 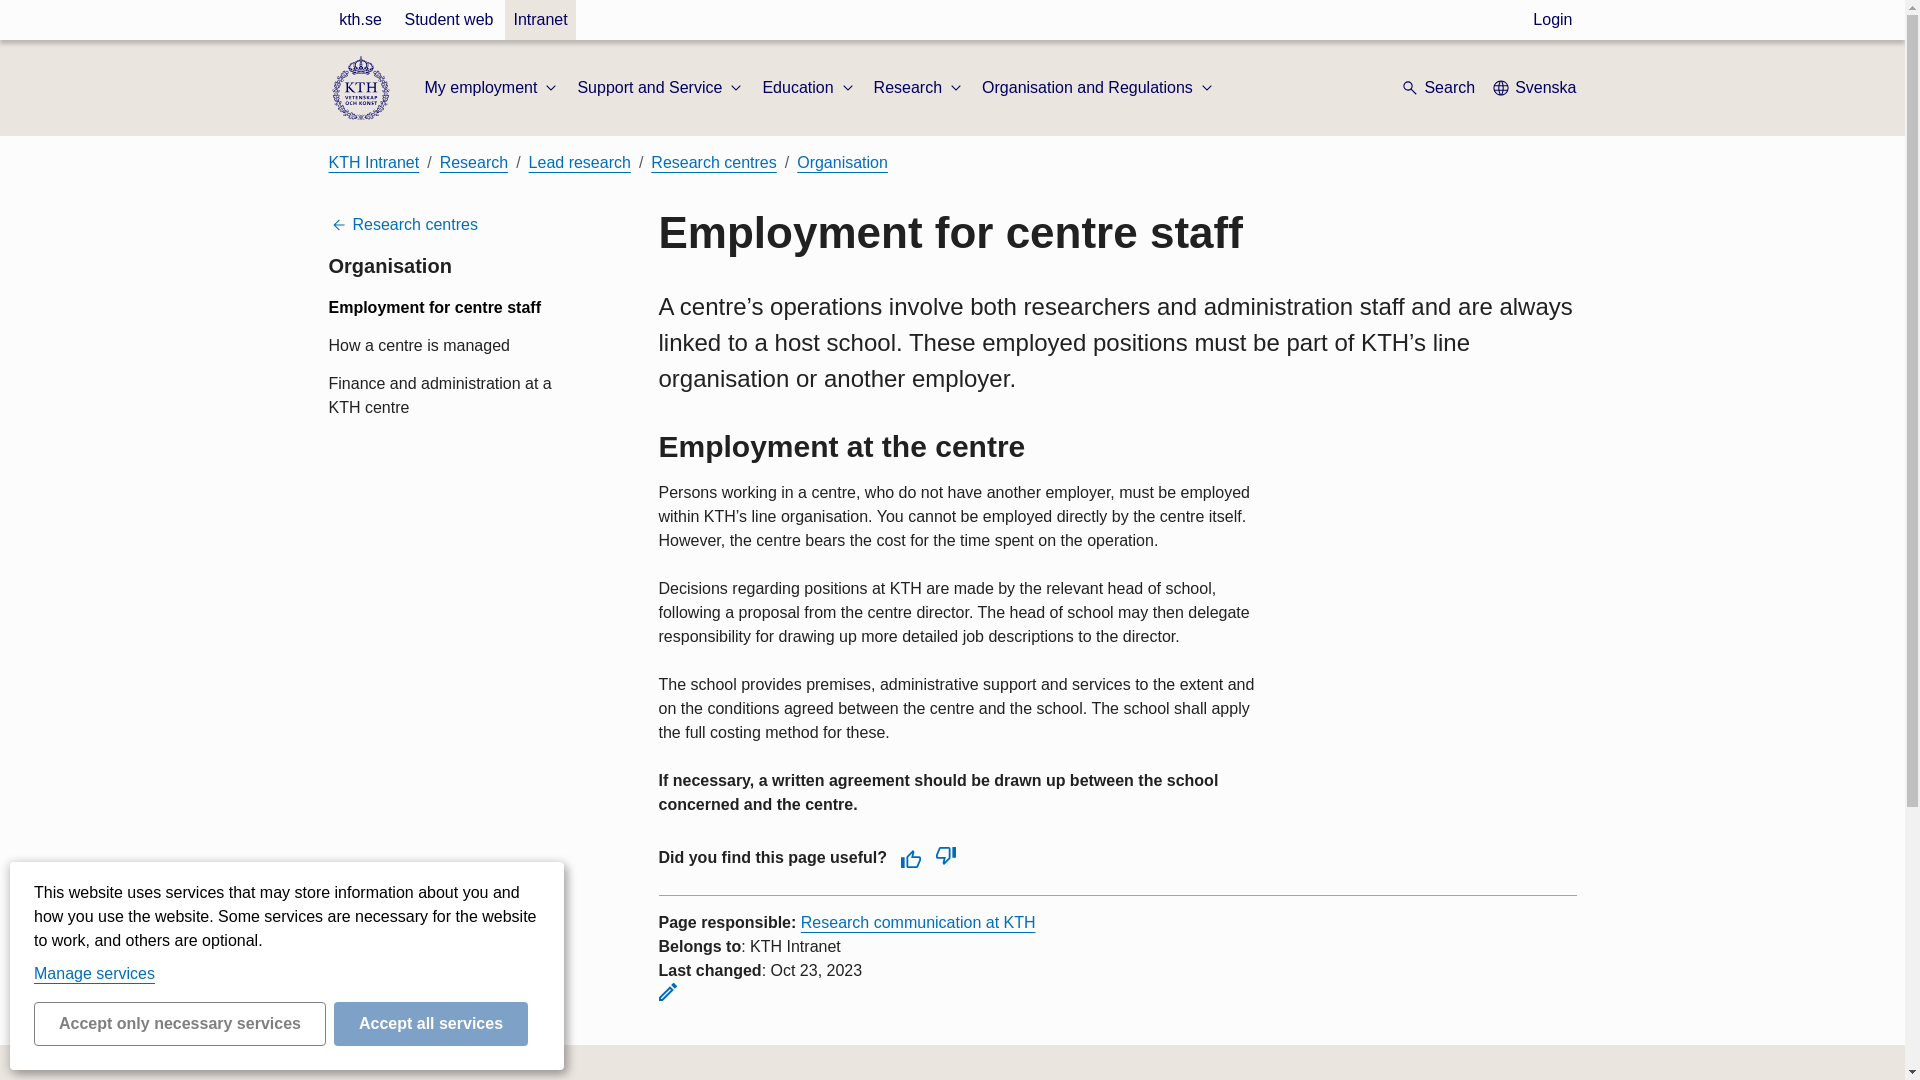 What do you see at coordinates (180, 1024) in the screenshot?
I see `Accept only necessary services` at bounding box center [180, 1024].